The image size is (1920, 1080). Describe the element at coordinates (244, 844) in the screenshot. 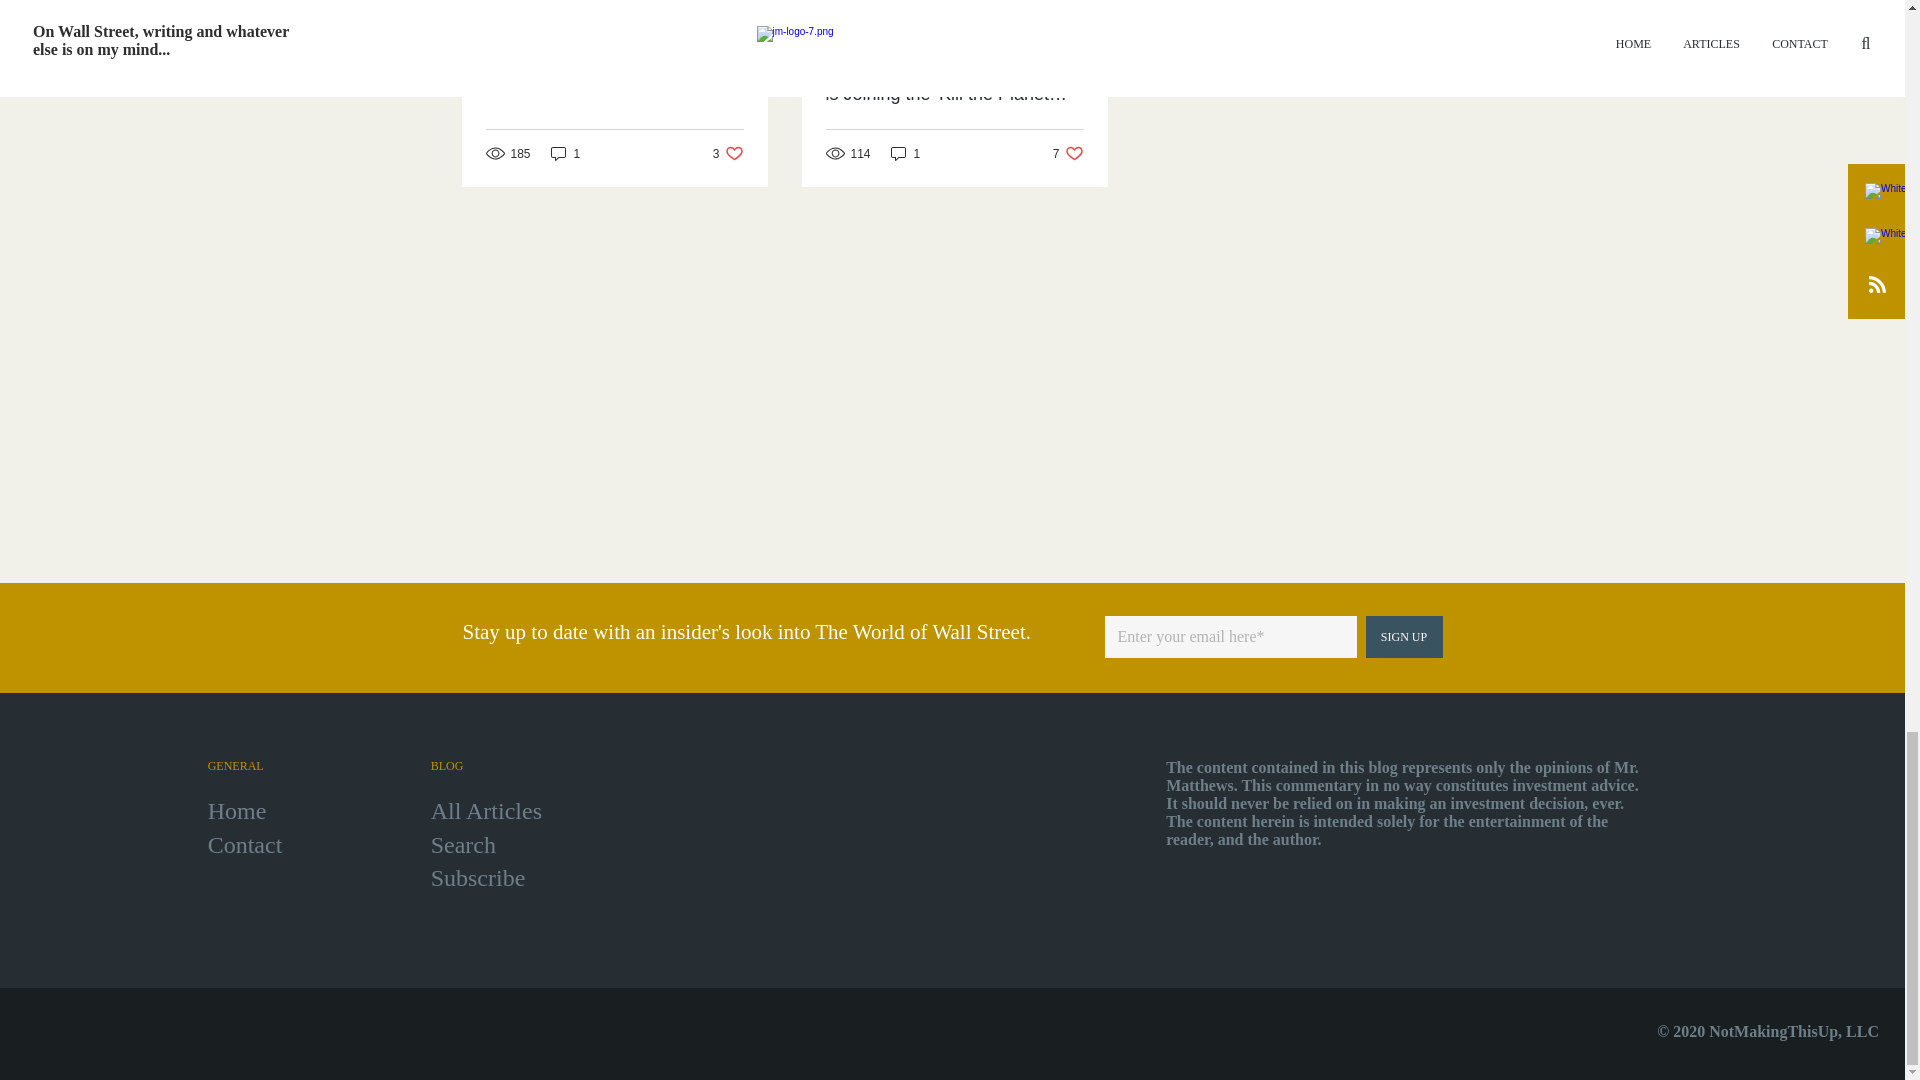

I see `Search` at that location.